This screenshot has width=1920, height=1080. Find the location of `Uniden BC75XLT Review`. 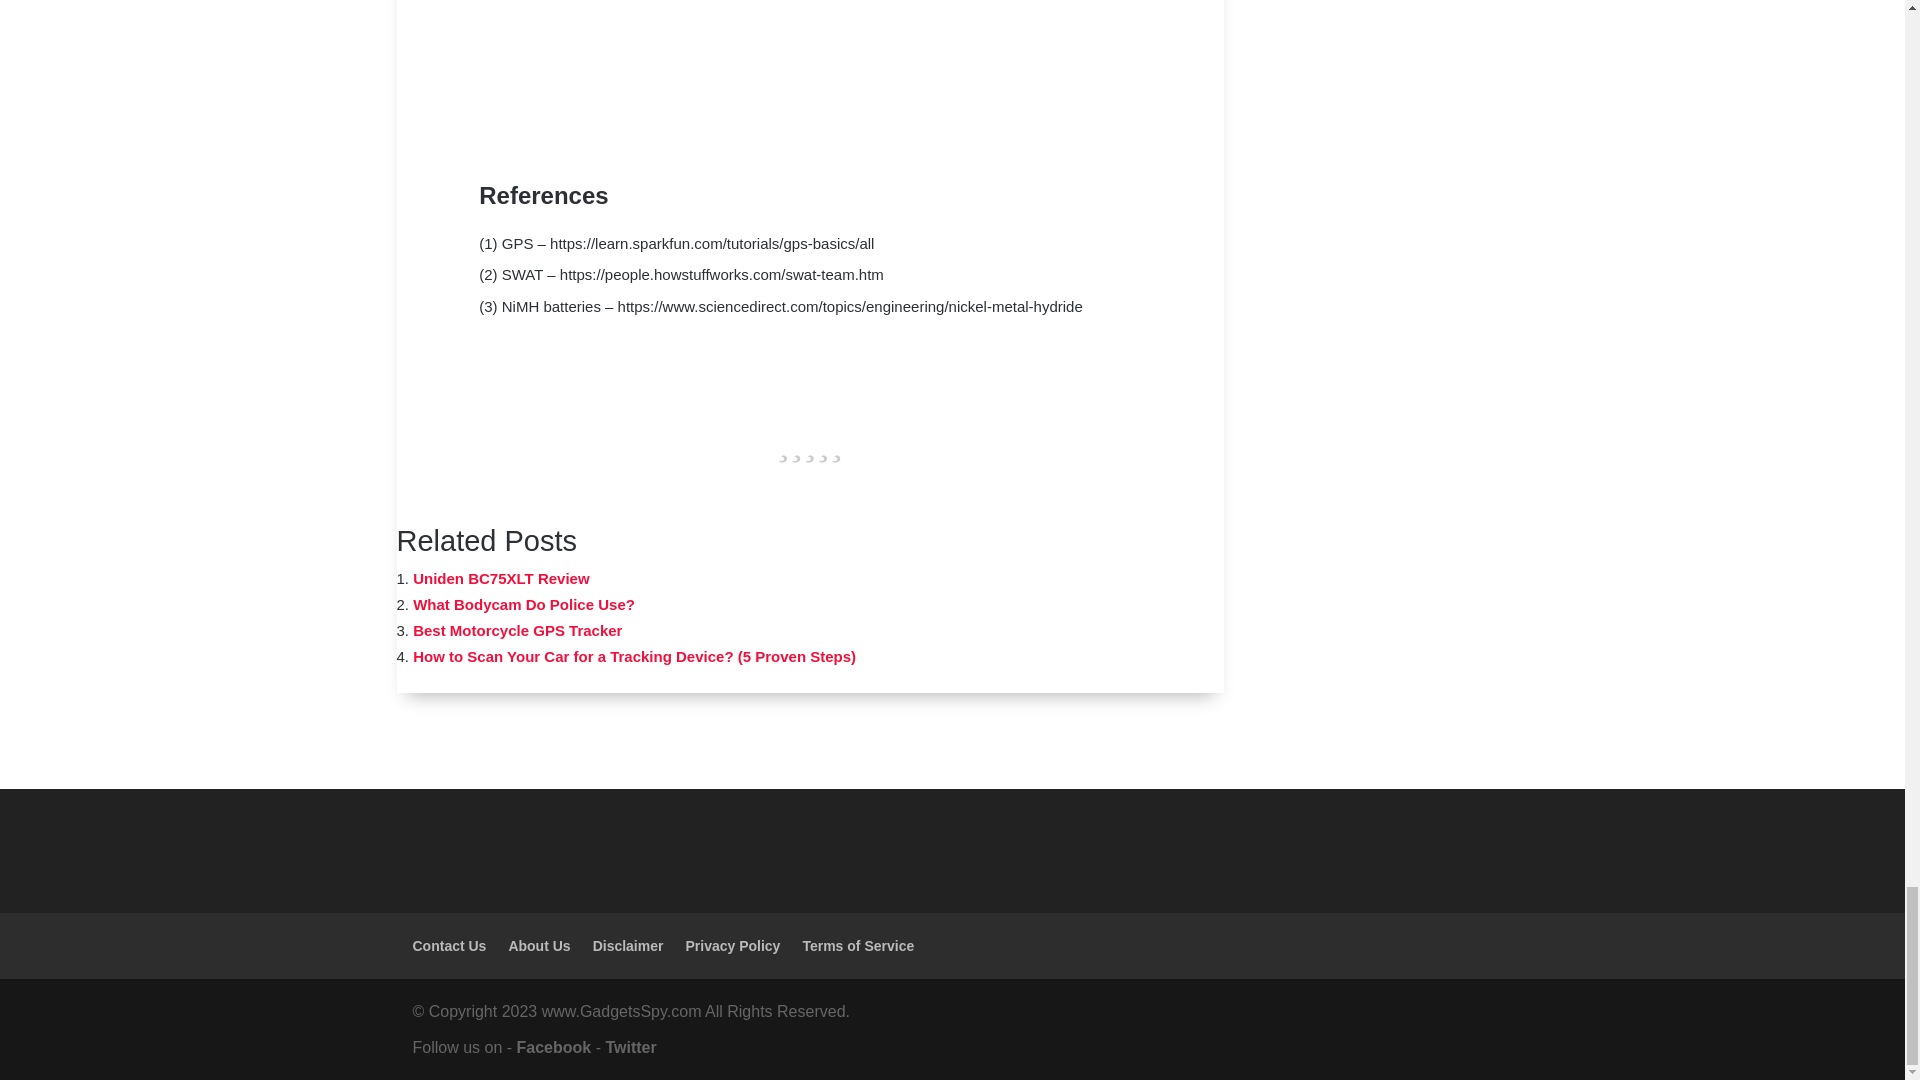

Uniden BC75XLT Review is located at coordinates (500, 578).